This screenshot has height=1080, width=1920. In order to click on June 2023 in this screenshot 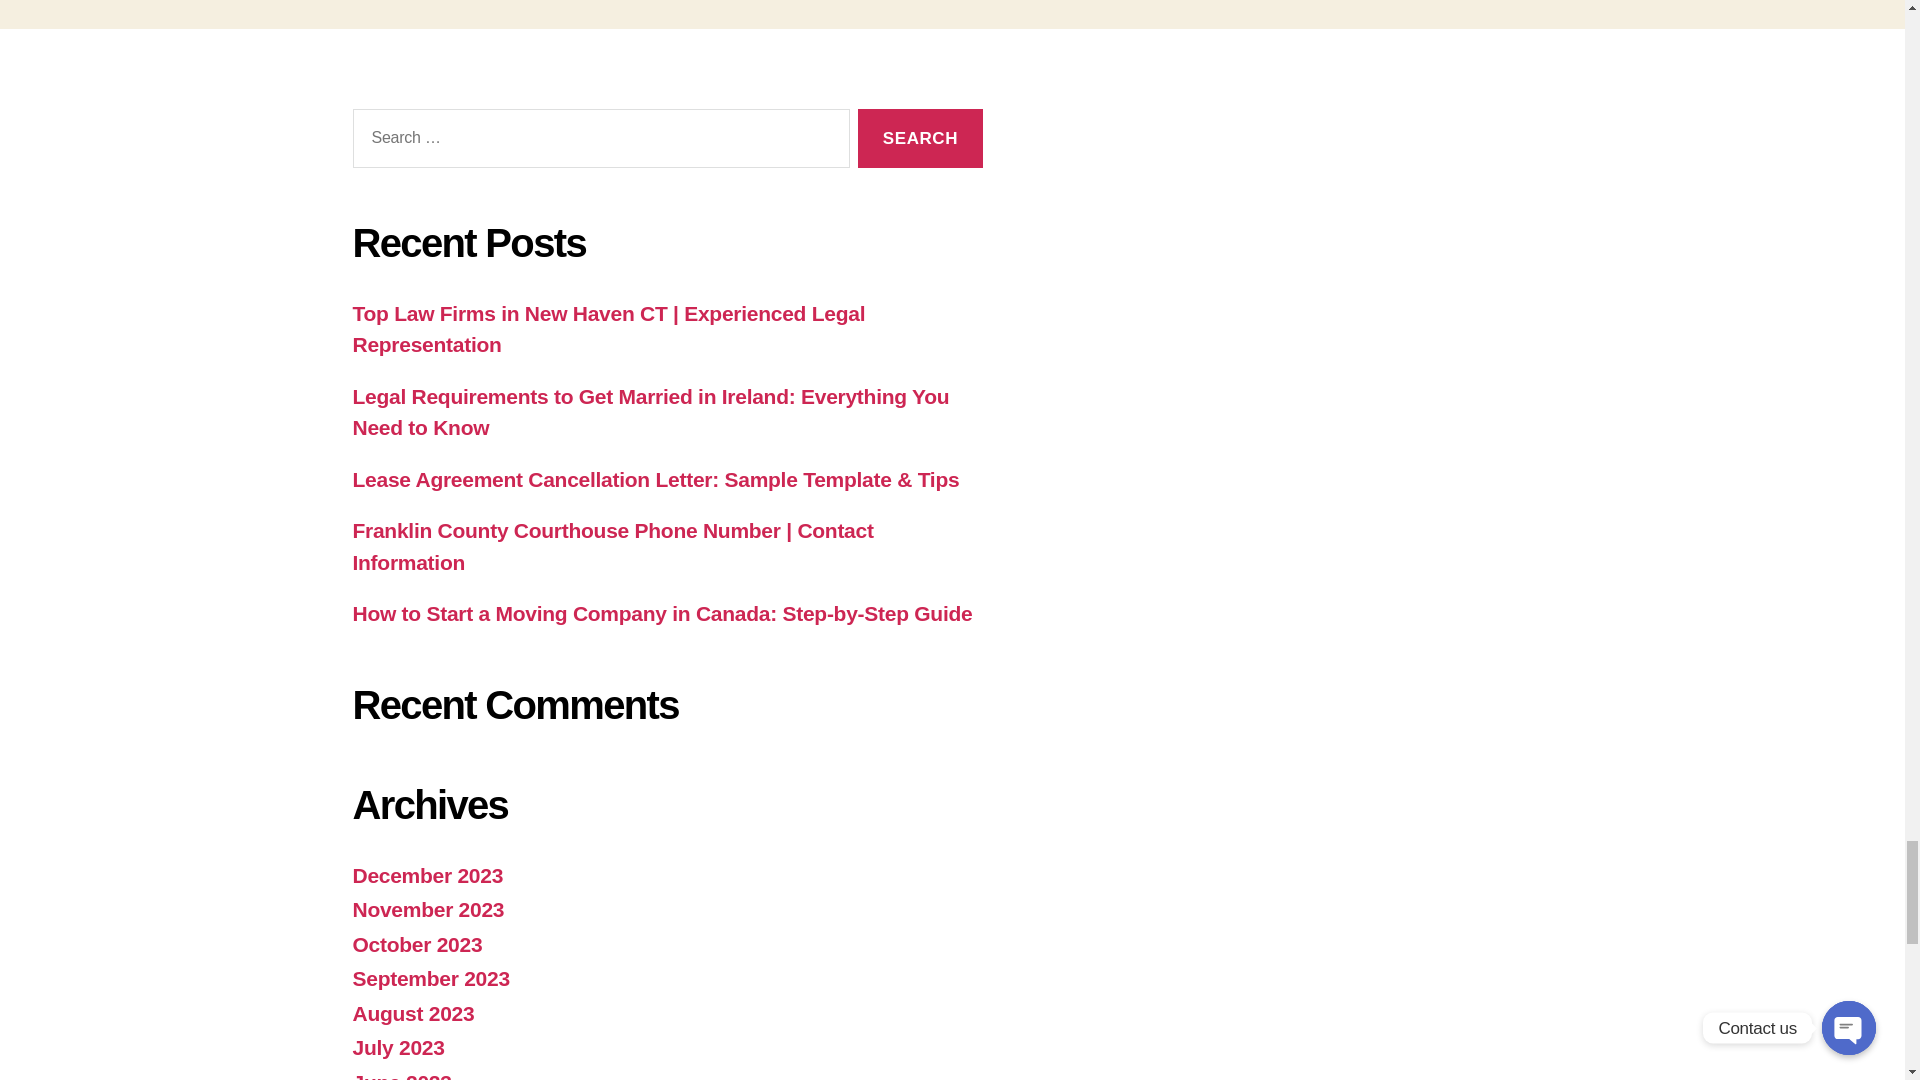, I will do `click(401, 1076)`.